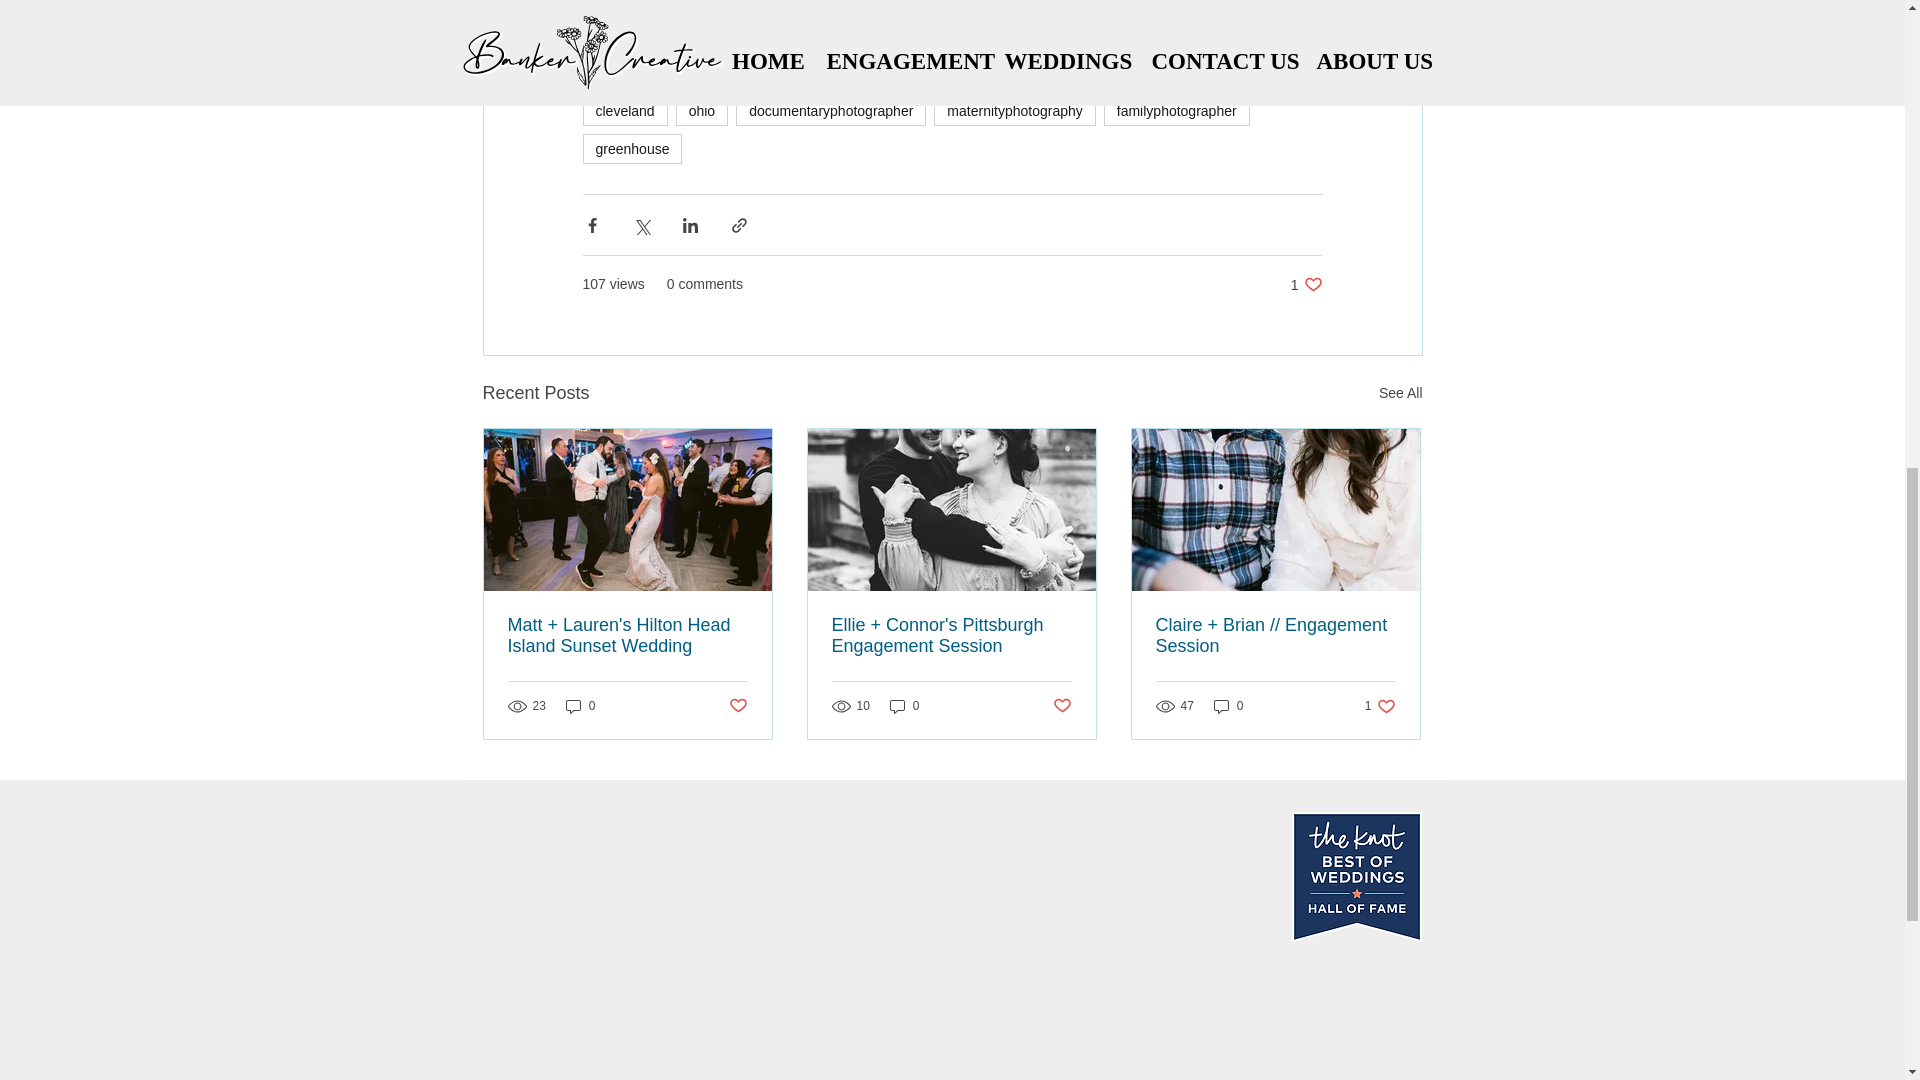 The height and width of the screenshot is (1080, 1920). What do you see at coordinates (1176, 111) in the screenshot?
I see `familyphotographer` at bounding box center [1176, 111].